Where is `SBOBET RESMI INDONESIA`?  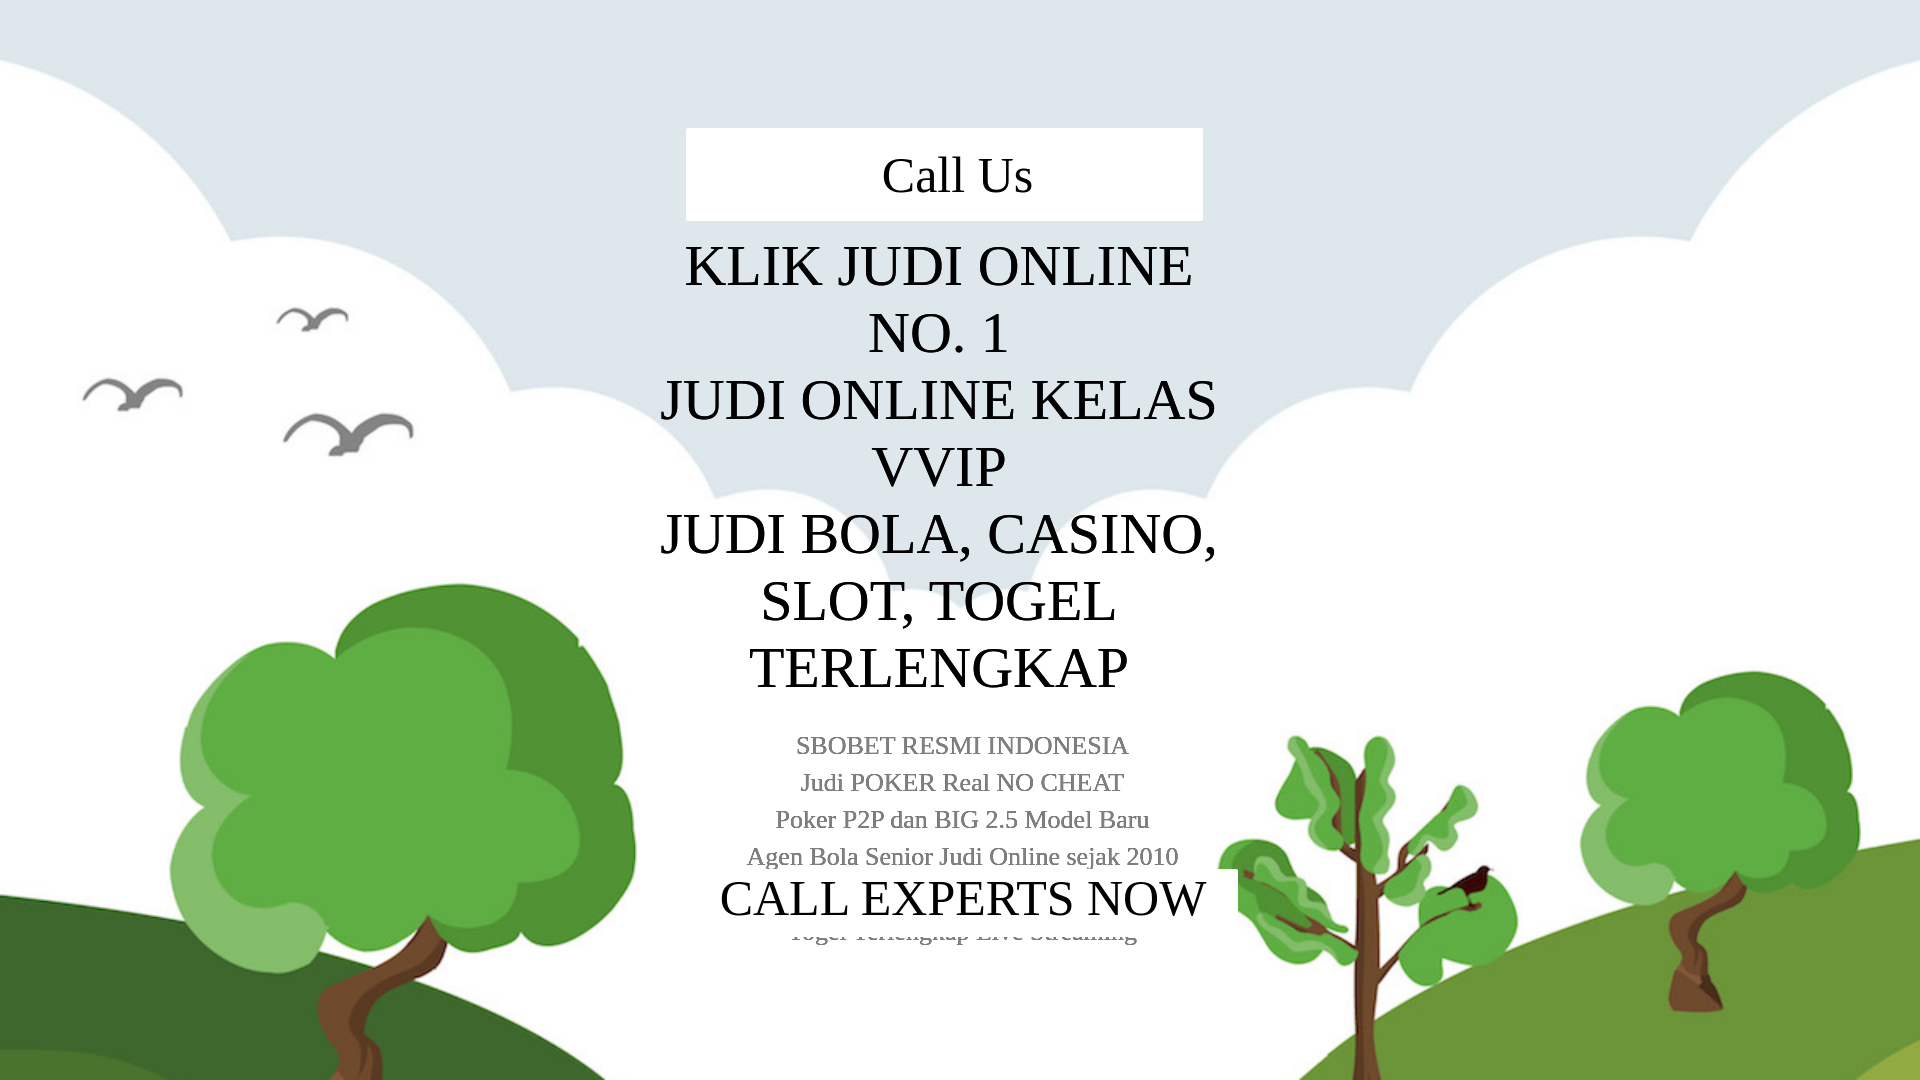 SBOBET RESMI INDONESIA is located at coordinates (960, 508).